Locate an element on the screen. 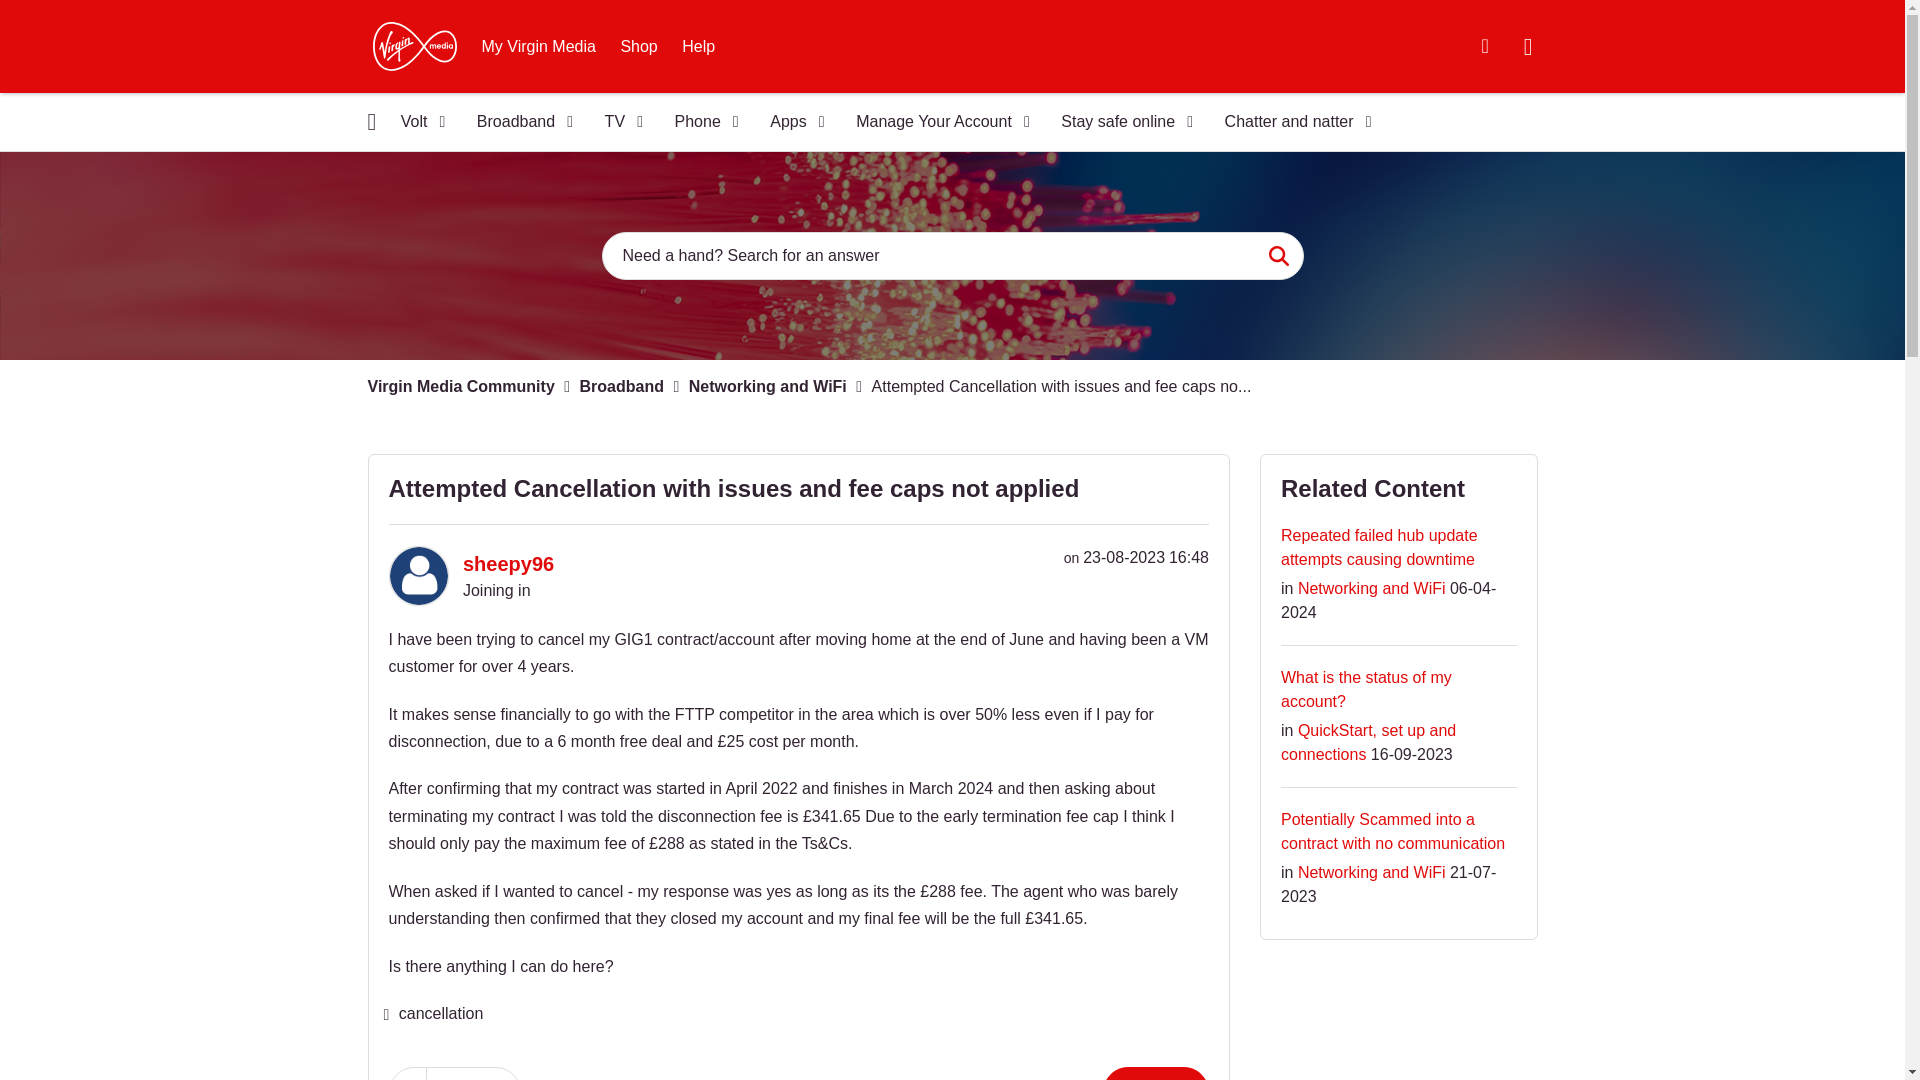 The image size is (1920, 1080). Search is located at coordinates (952, 256).